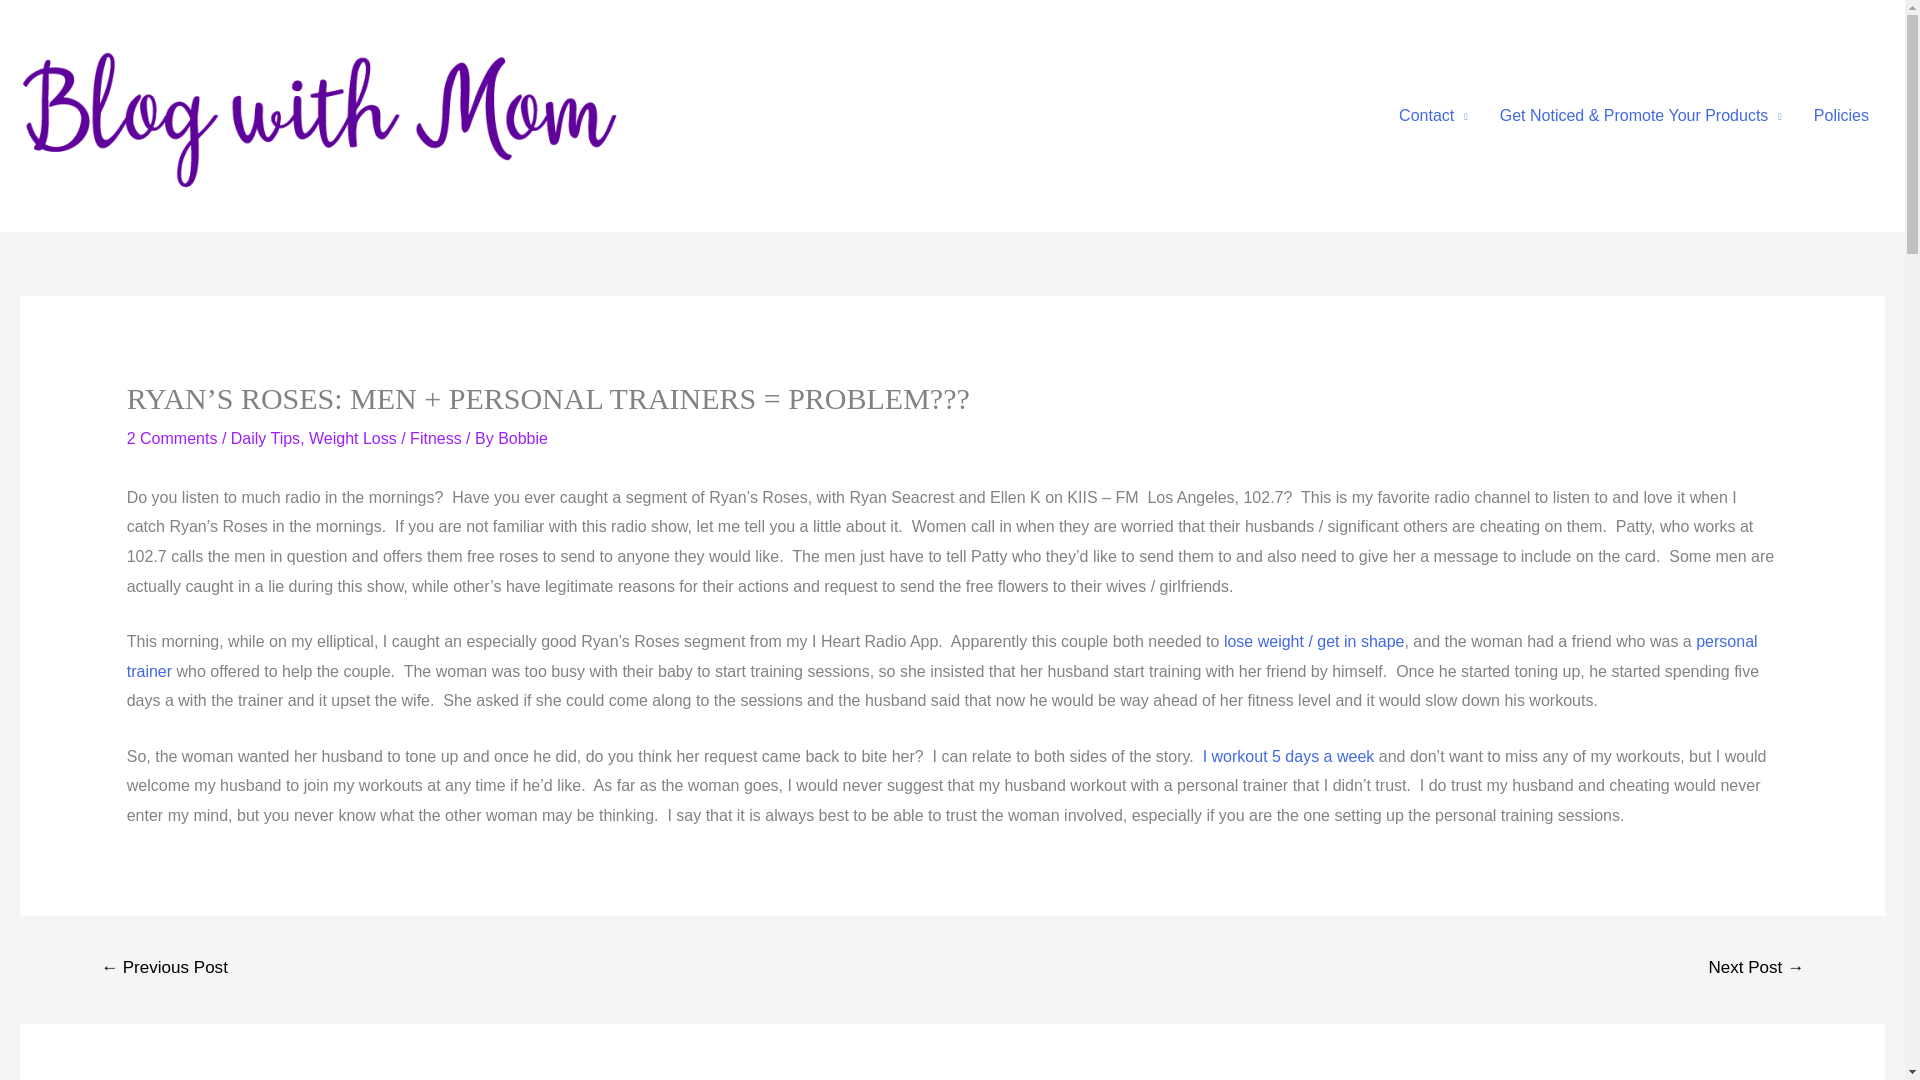 This screenshot has height=1080, width=1920. Describe the element at coordinates (1288, 756) in the screenshot. I see `I workout 5 days a week` at that location.